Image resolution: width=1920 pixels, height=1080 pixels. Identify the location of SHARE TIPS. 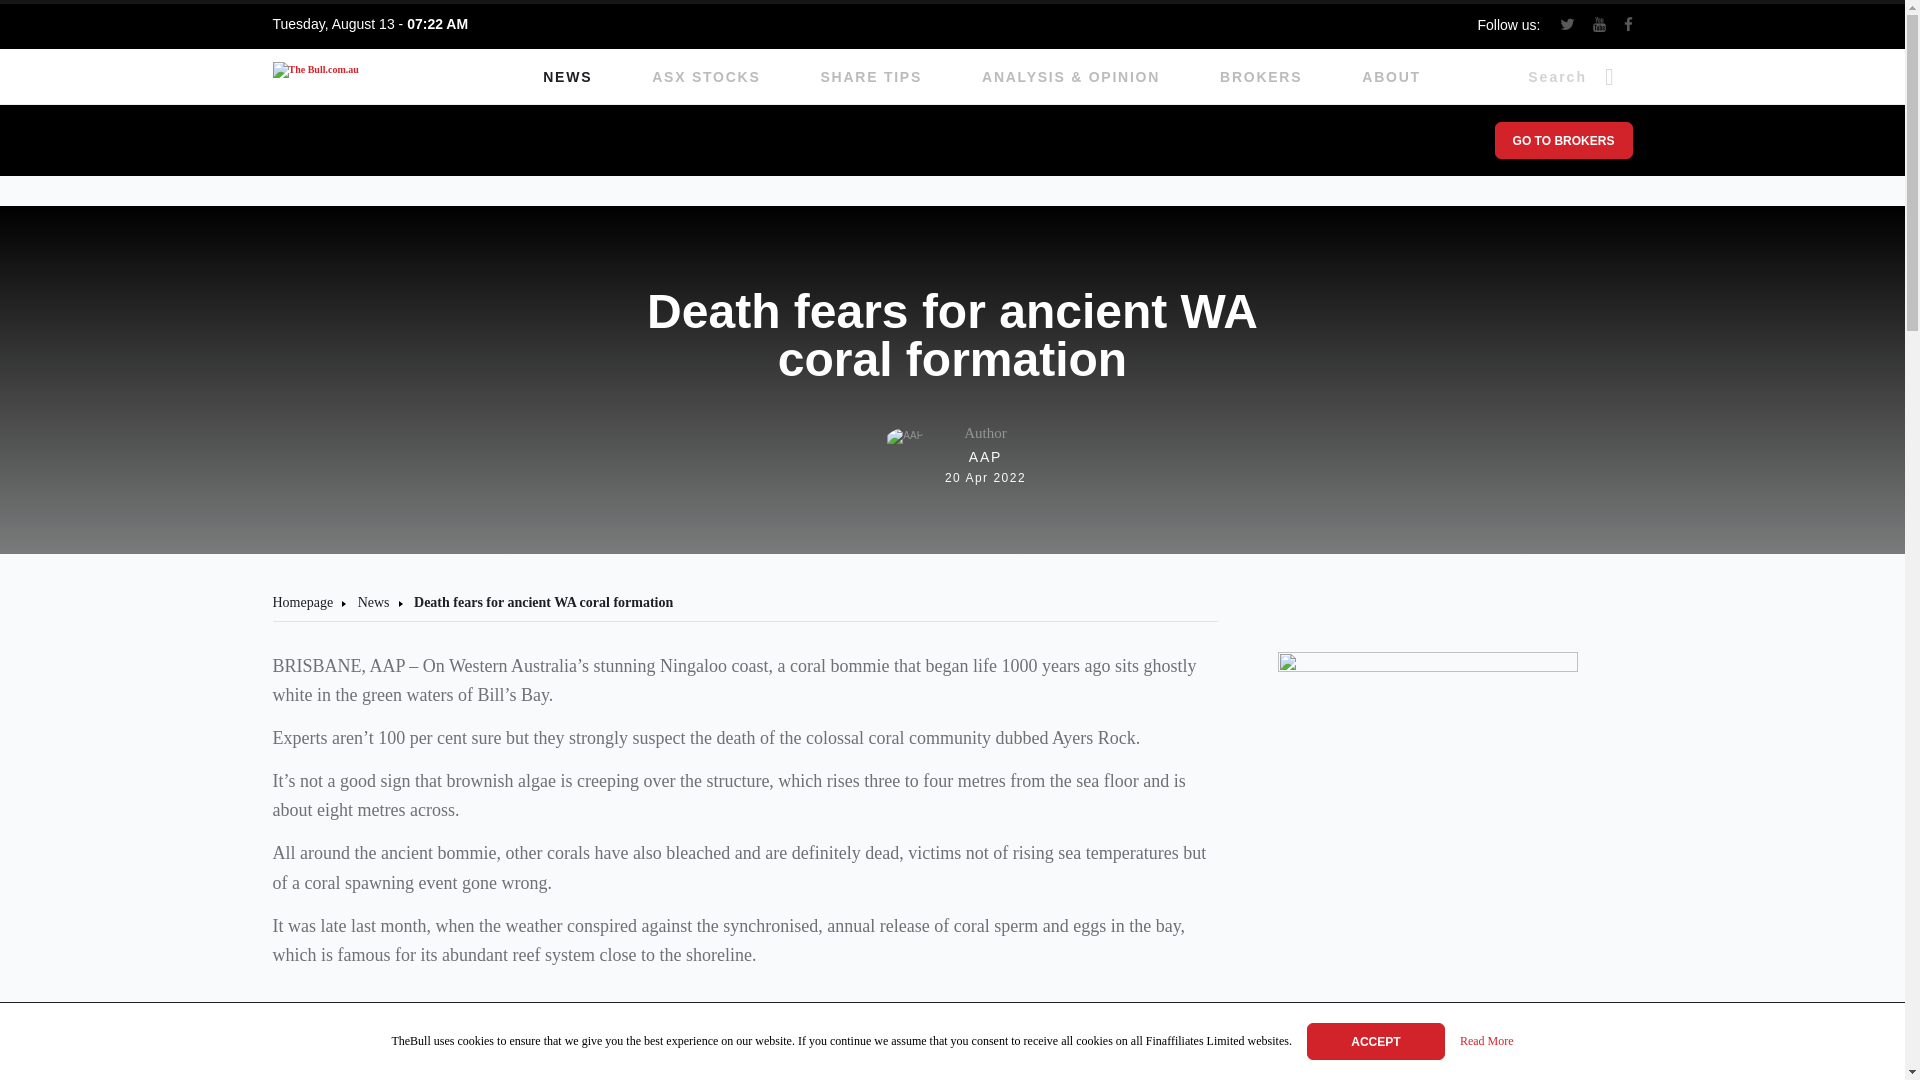
(952, 455).